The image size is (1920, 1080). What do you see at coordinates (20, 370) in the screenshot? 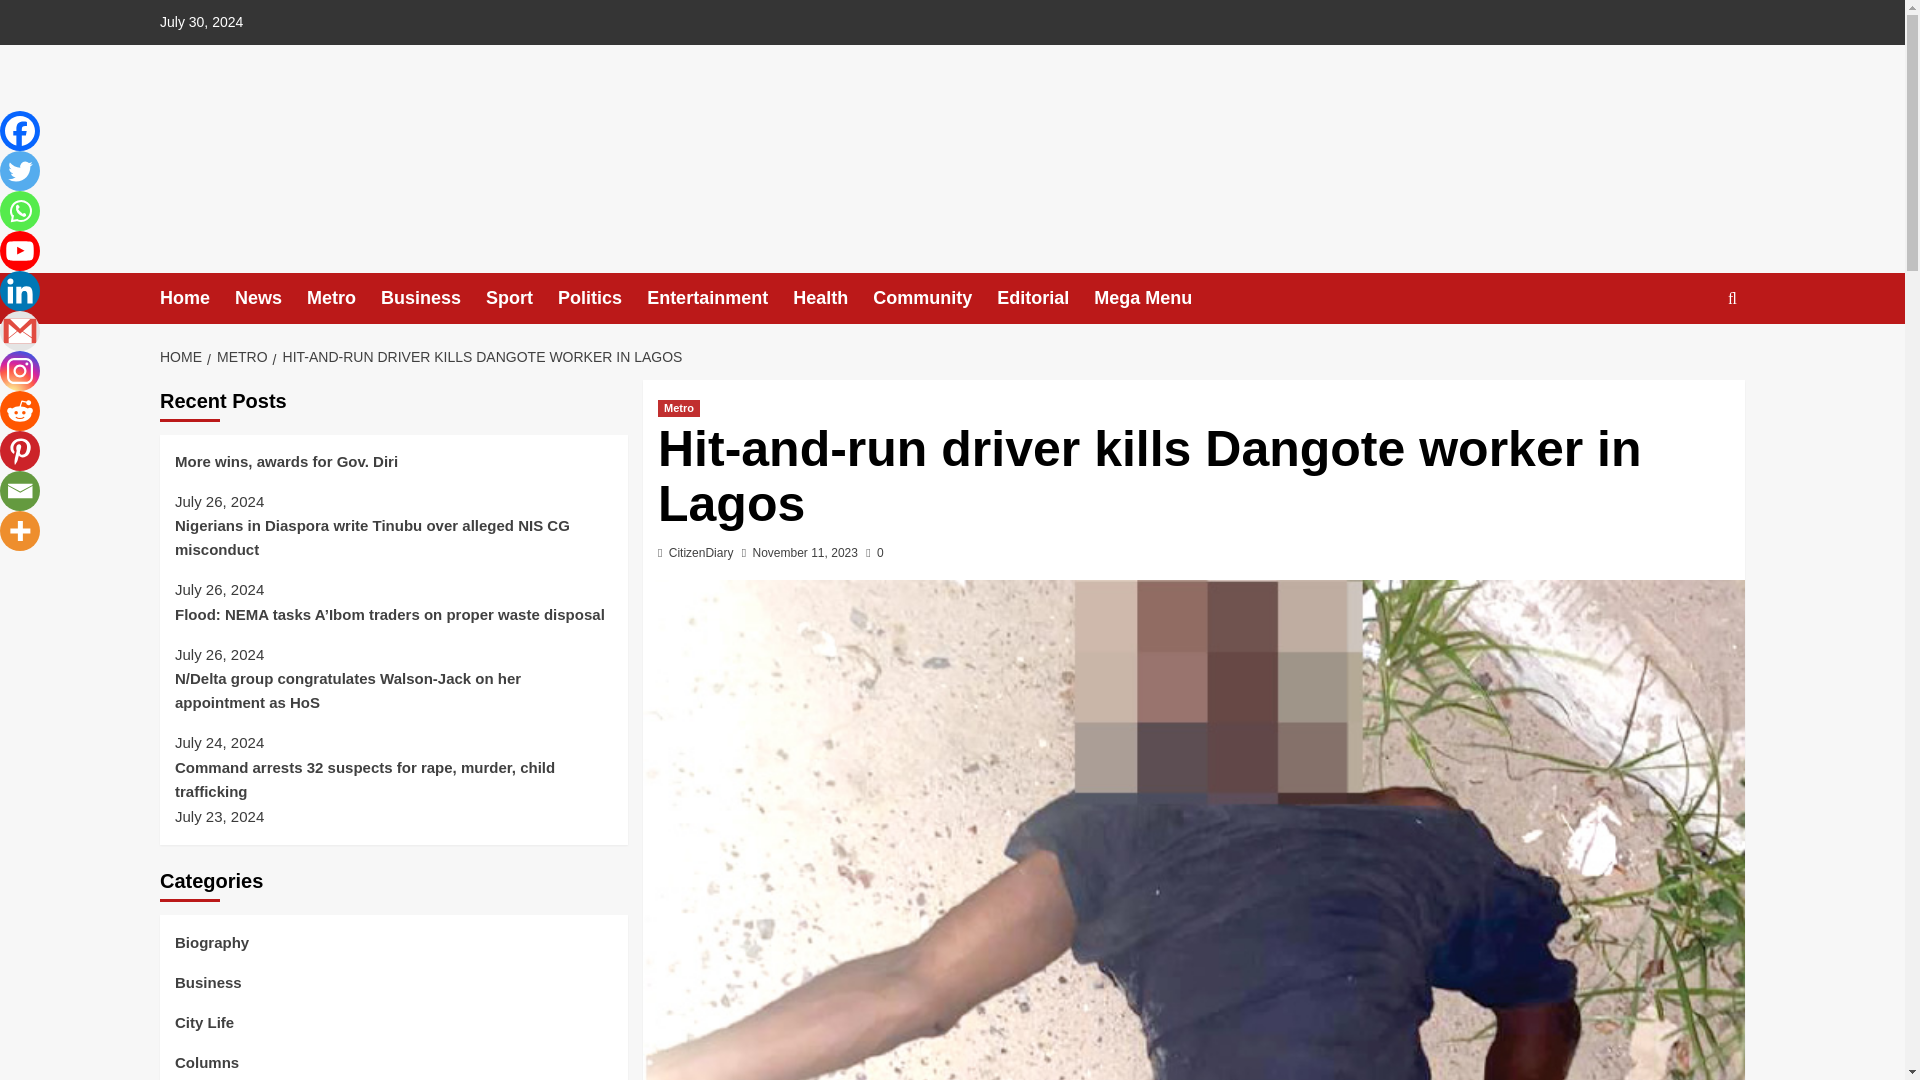
I see `Instagram` at bounding box center [20, 370].